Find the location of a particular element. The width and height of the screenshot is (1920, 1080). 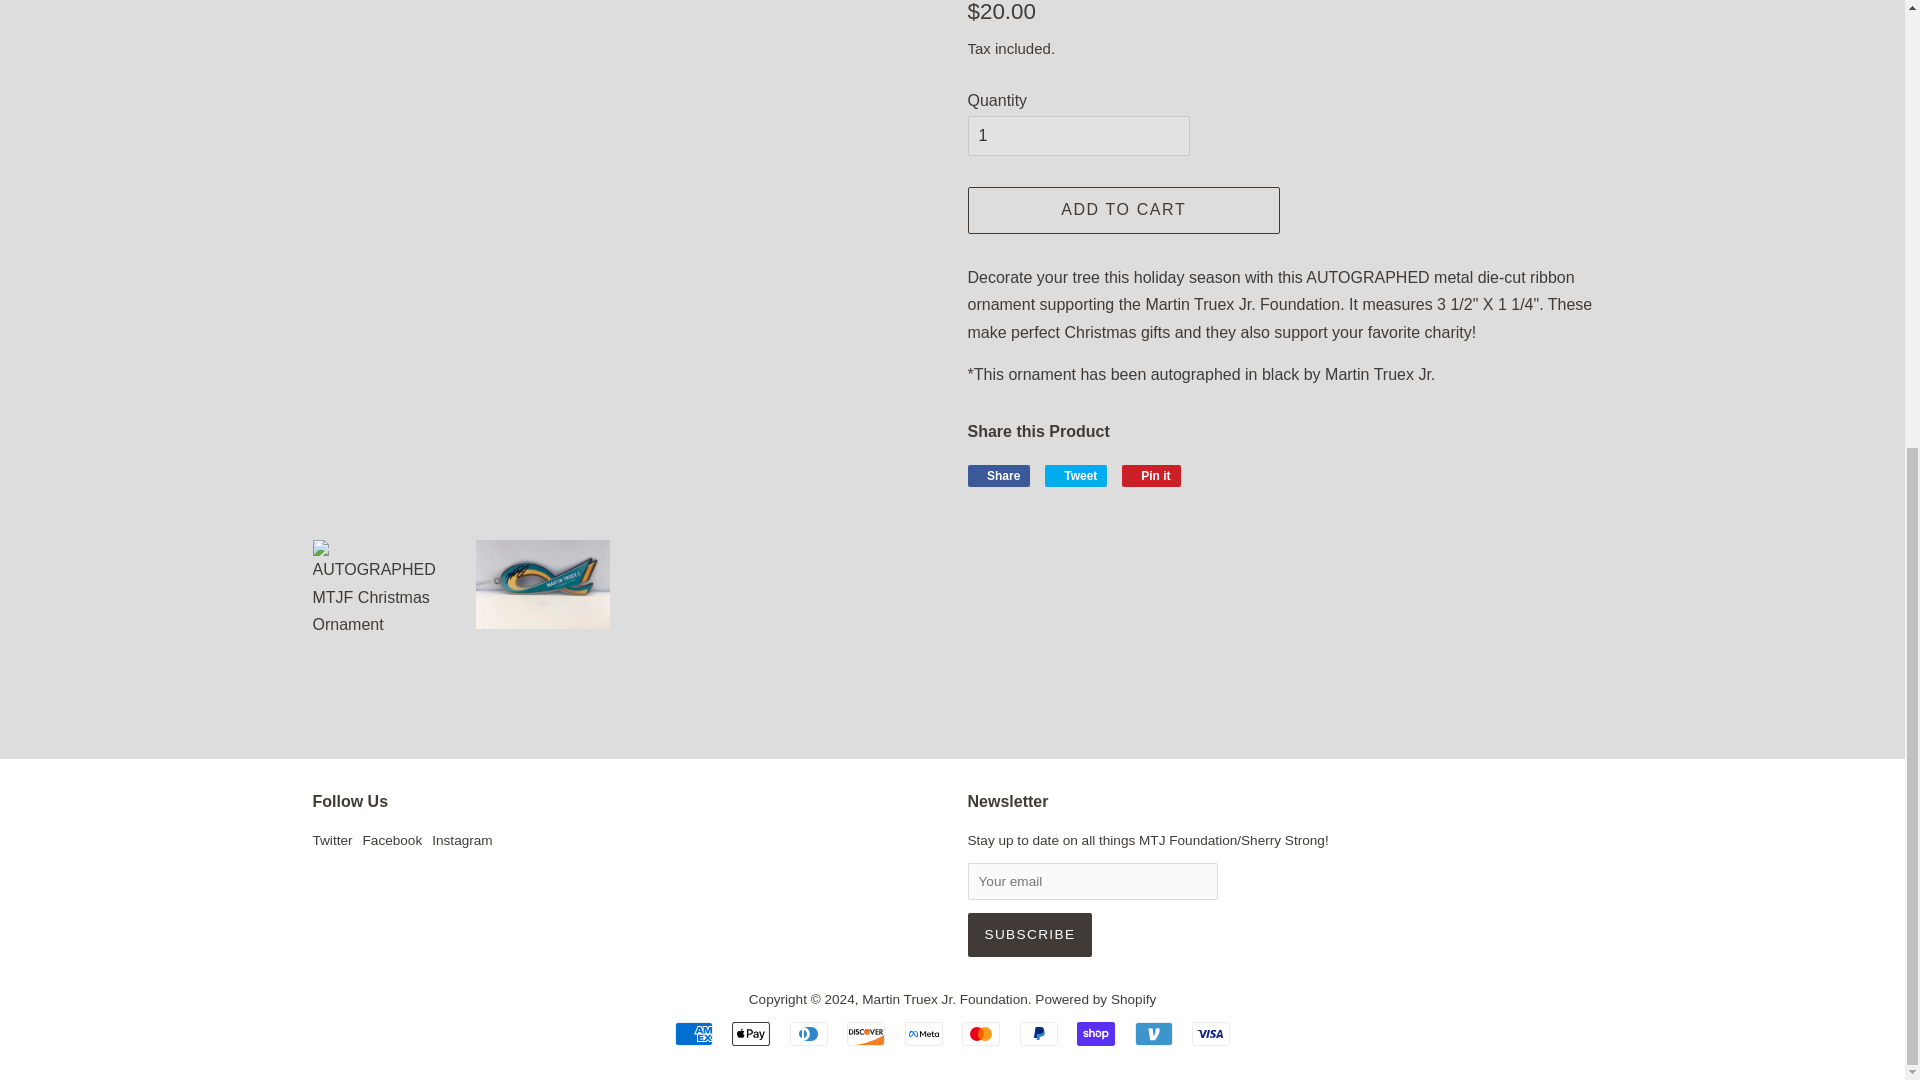

Apple Pay is located at coordinates (750, 1034).